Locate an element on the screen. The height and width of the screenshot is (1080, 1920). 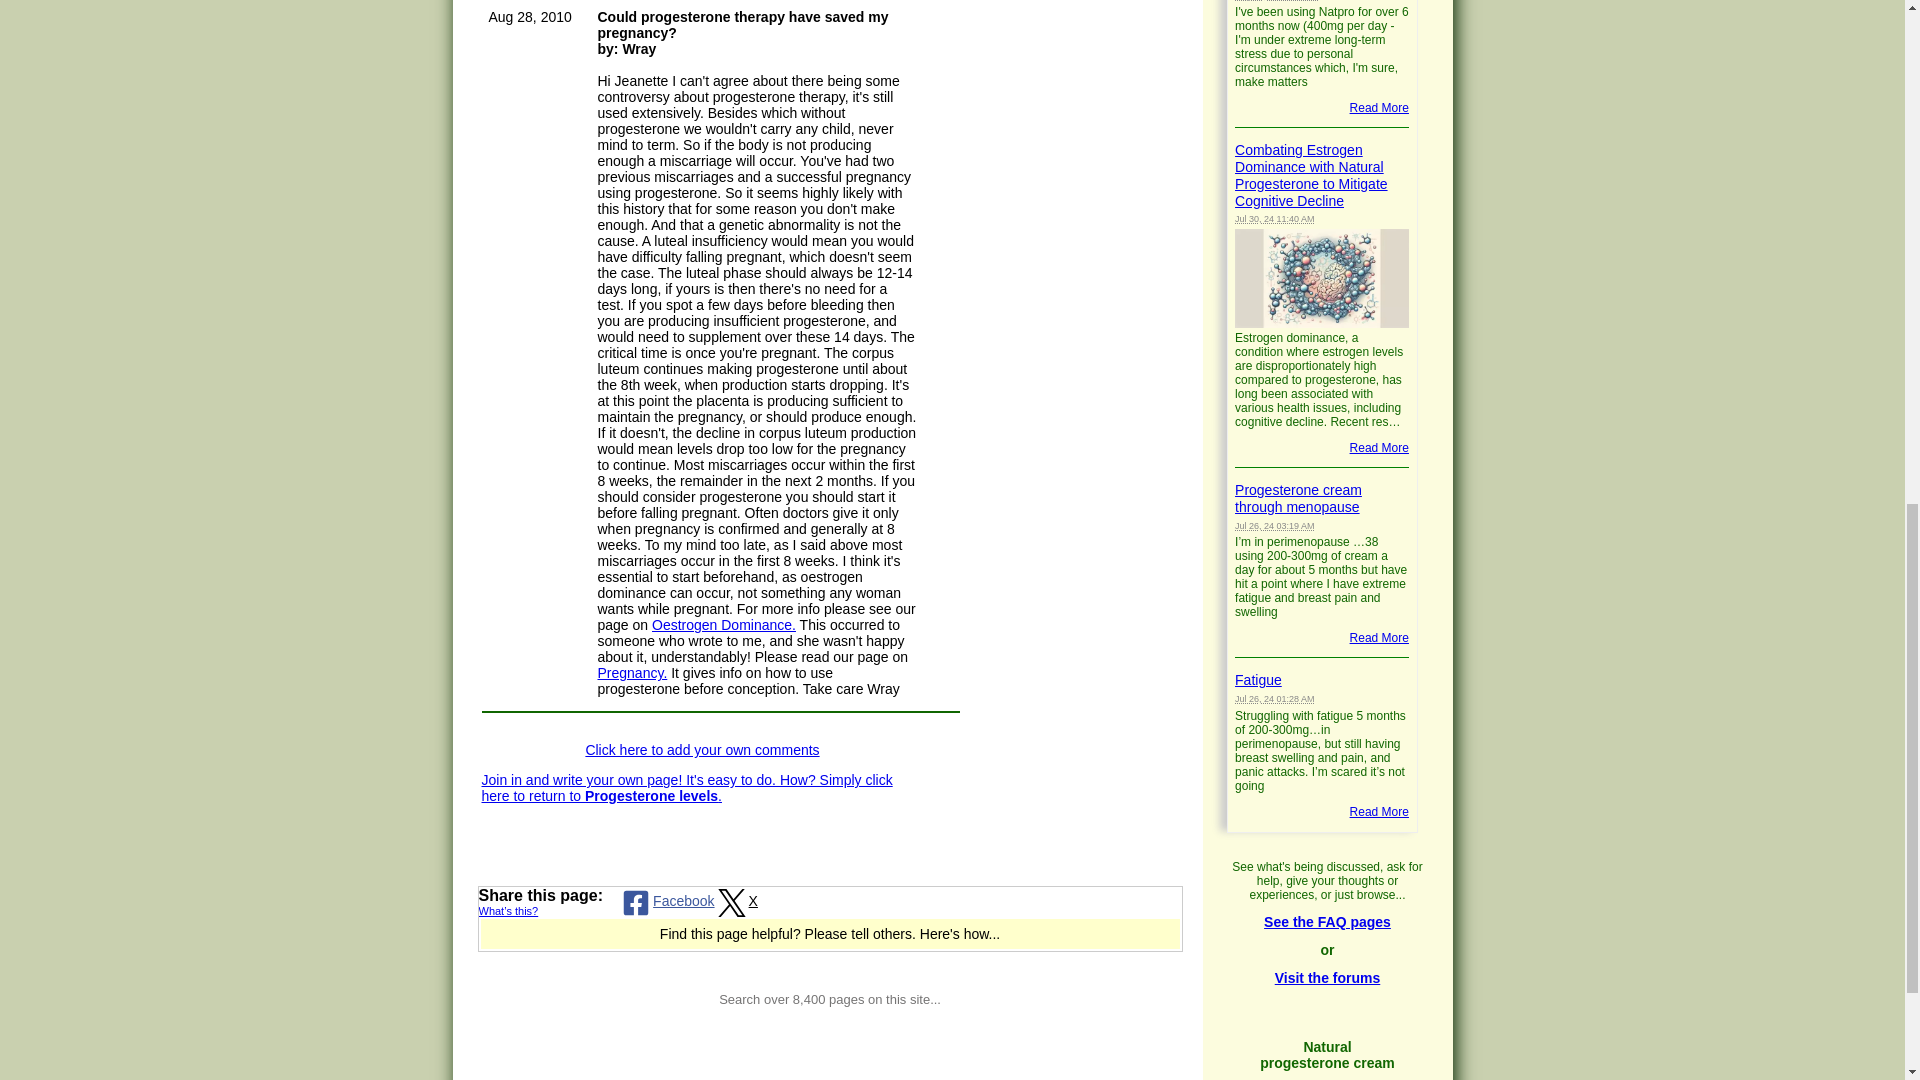
2024-07-26T01:28:12-0400 is located at coordinates (1274, 699).